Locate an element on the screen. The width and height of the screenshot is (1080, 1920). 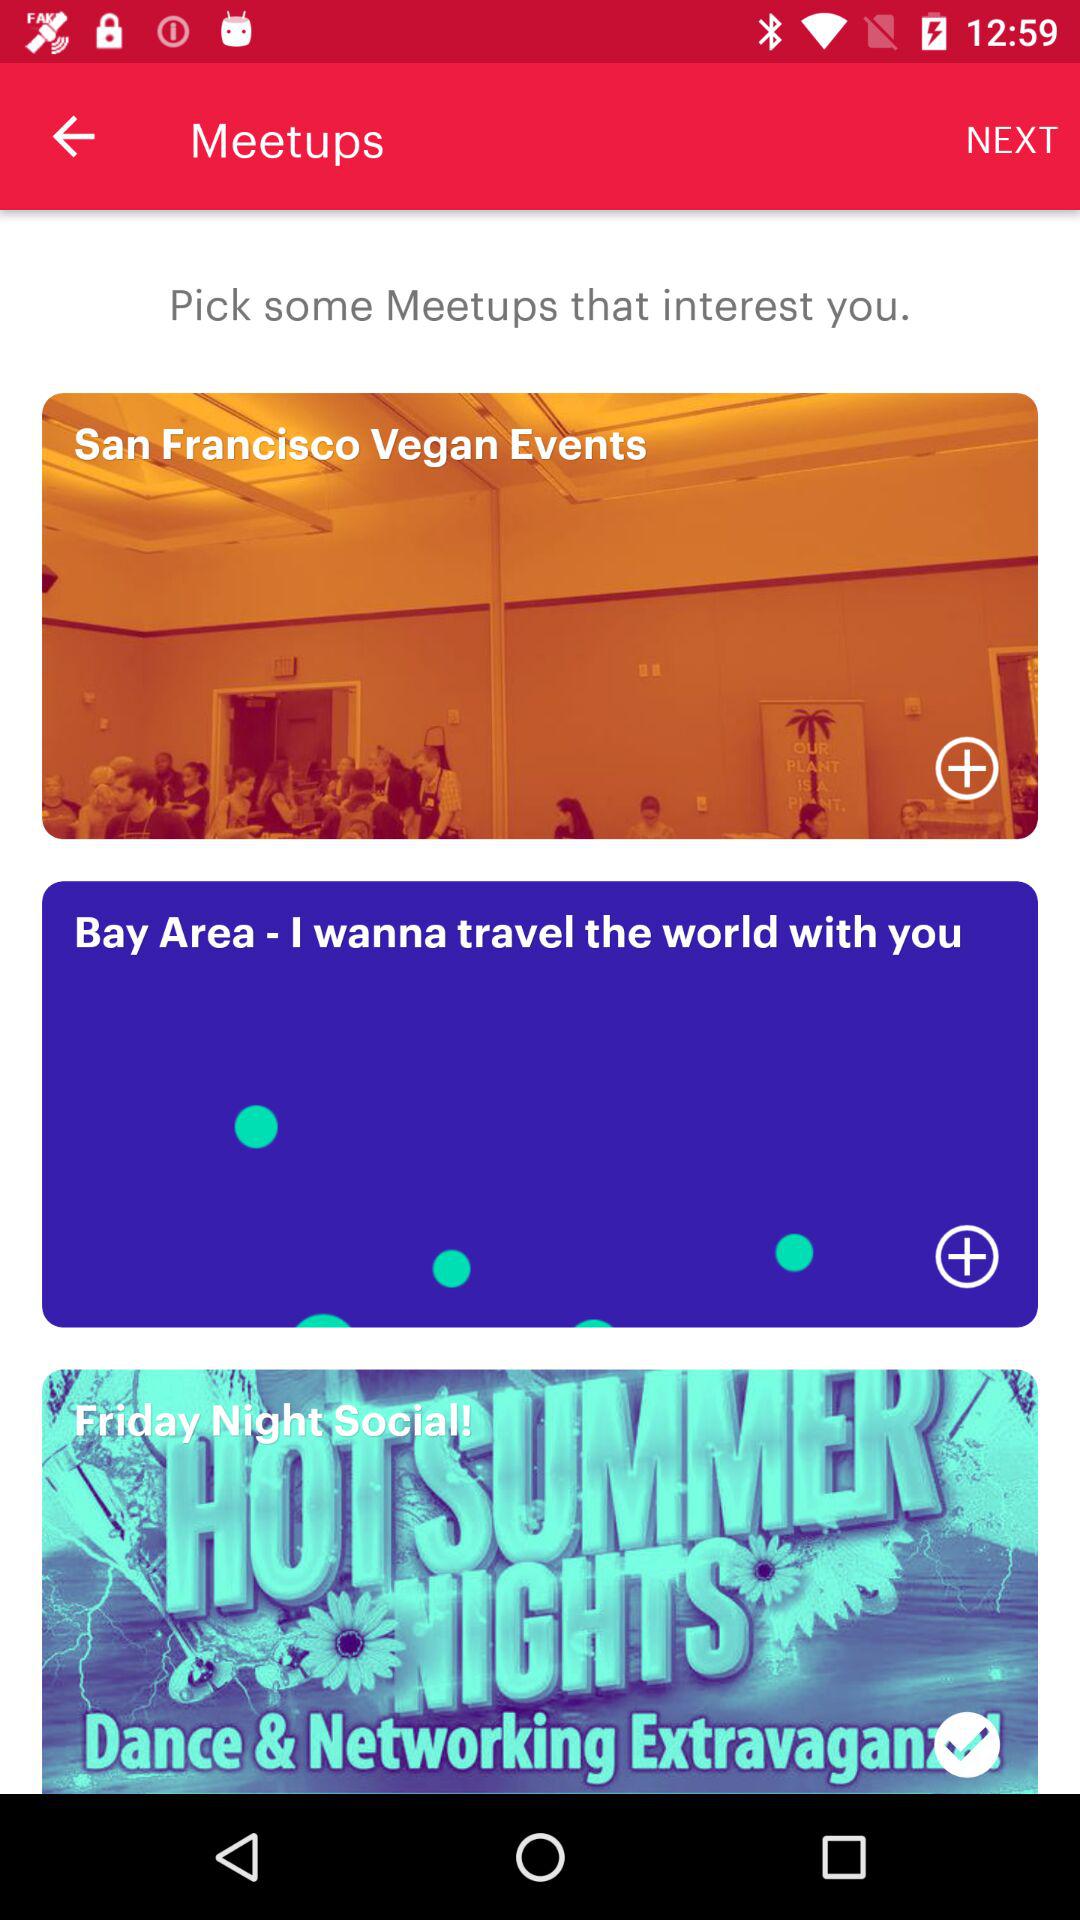
enlarges an event description is located at coordinates (967, 1256).